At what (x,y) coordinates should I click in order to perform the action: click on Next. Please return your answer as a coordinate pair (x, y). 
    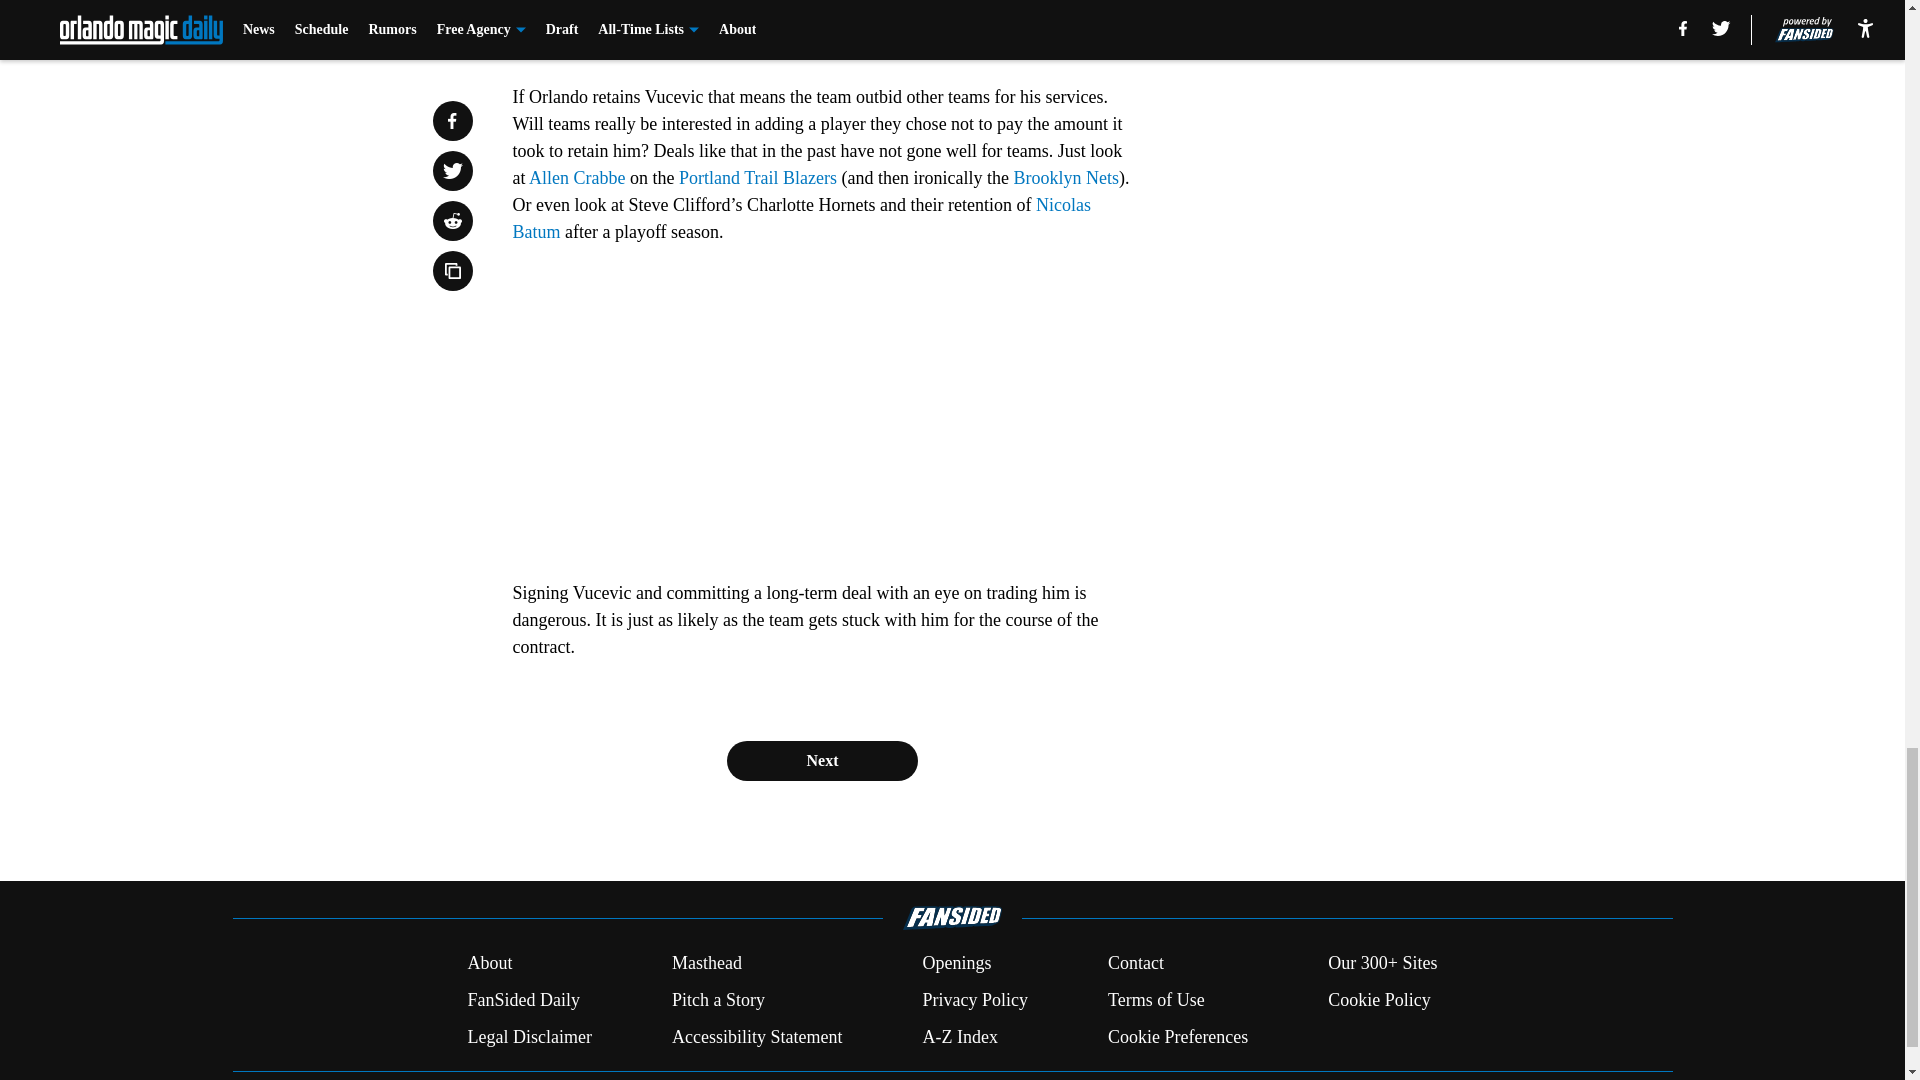
    Looking at the image, I should click on (821, 760).